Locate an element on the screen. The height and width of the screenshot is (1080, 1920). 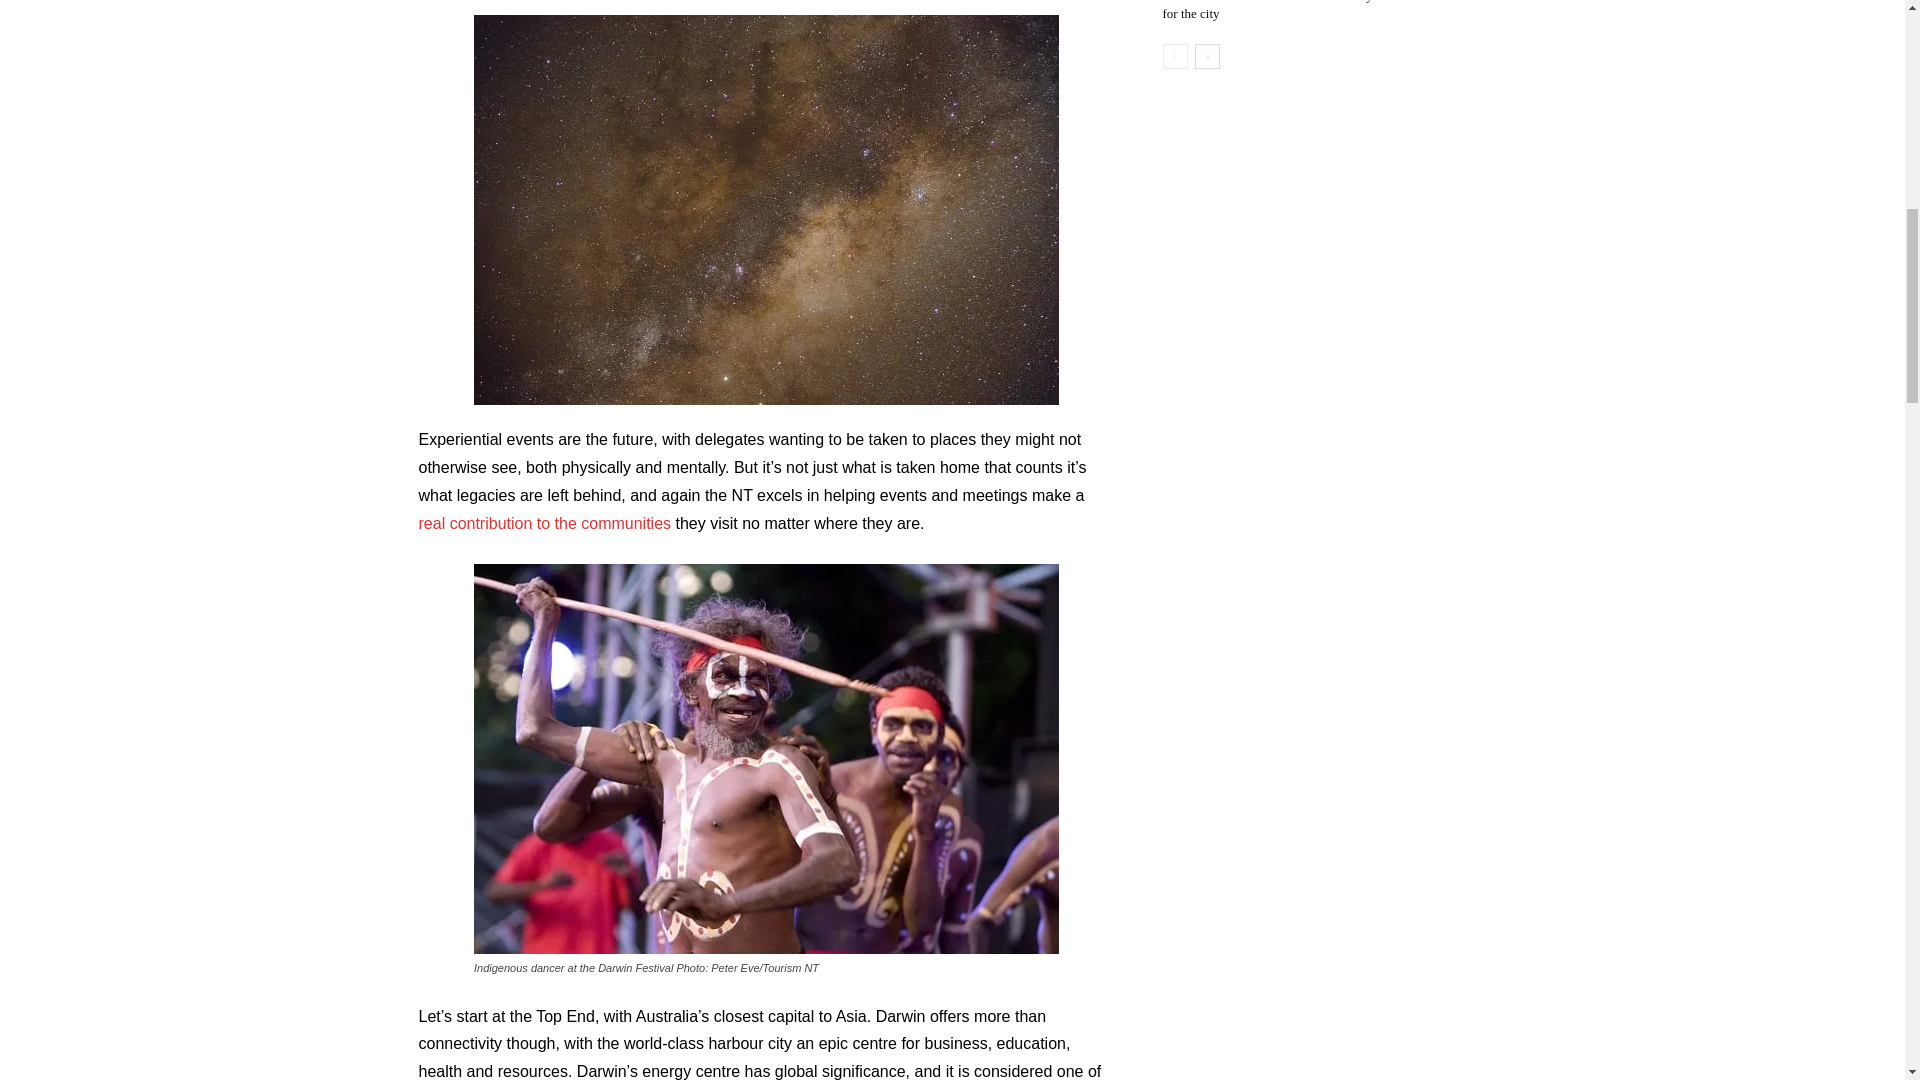
real contribution to the communities is located at coordinates (544, 524).